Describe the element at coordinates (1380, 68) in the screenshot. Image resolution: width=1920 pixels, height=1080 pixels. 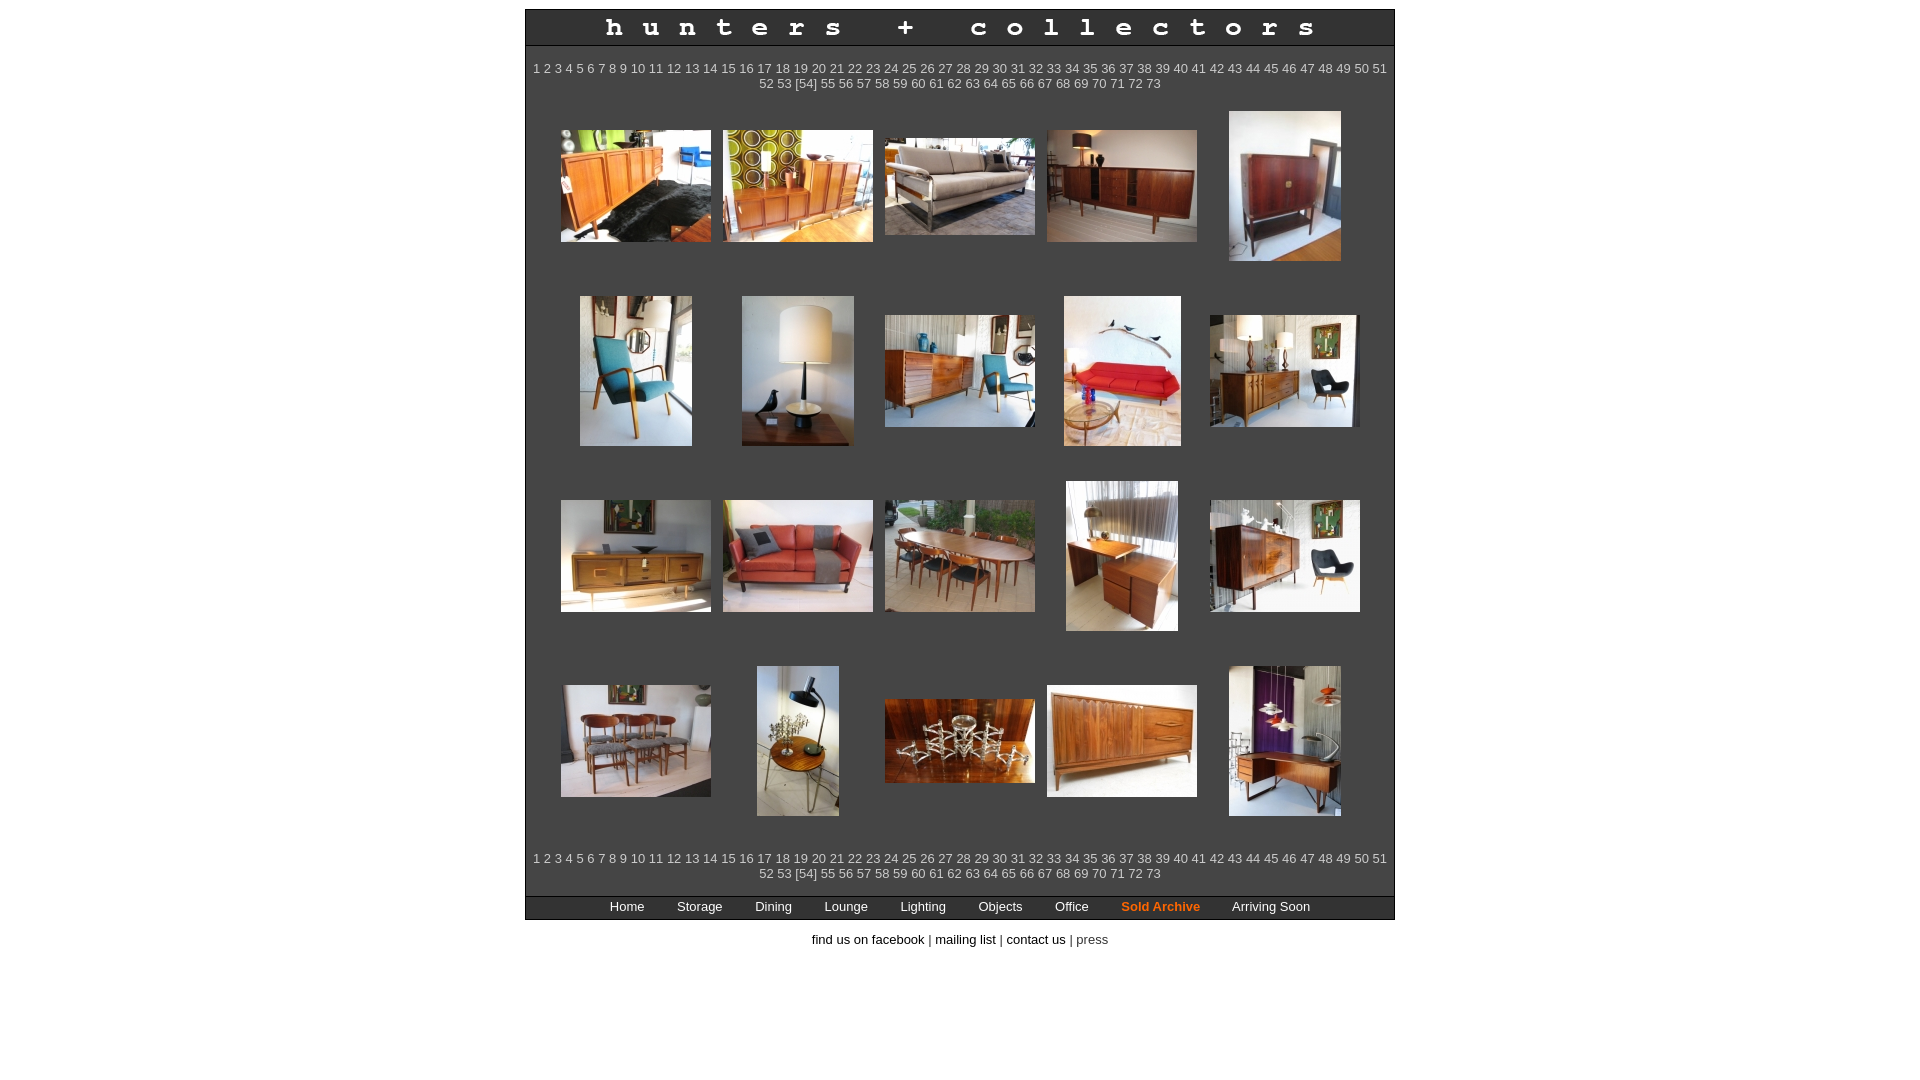
I see `51` at that location.